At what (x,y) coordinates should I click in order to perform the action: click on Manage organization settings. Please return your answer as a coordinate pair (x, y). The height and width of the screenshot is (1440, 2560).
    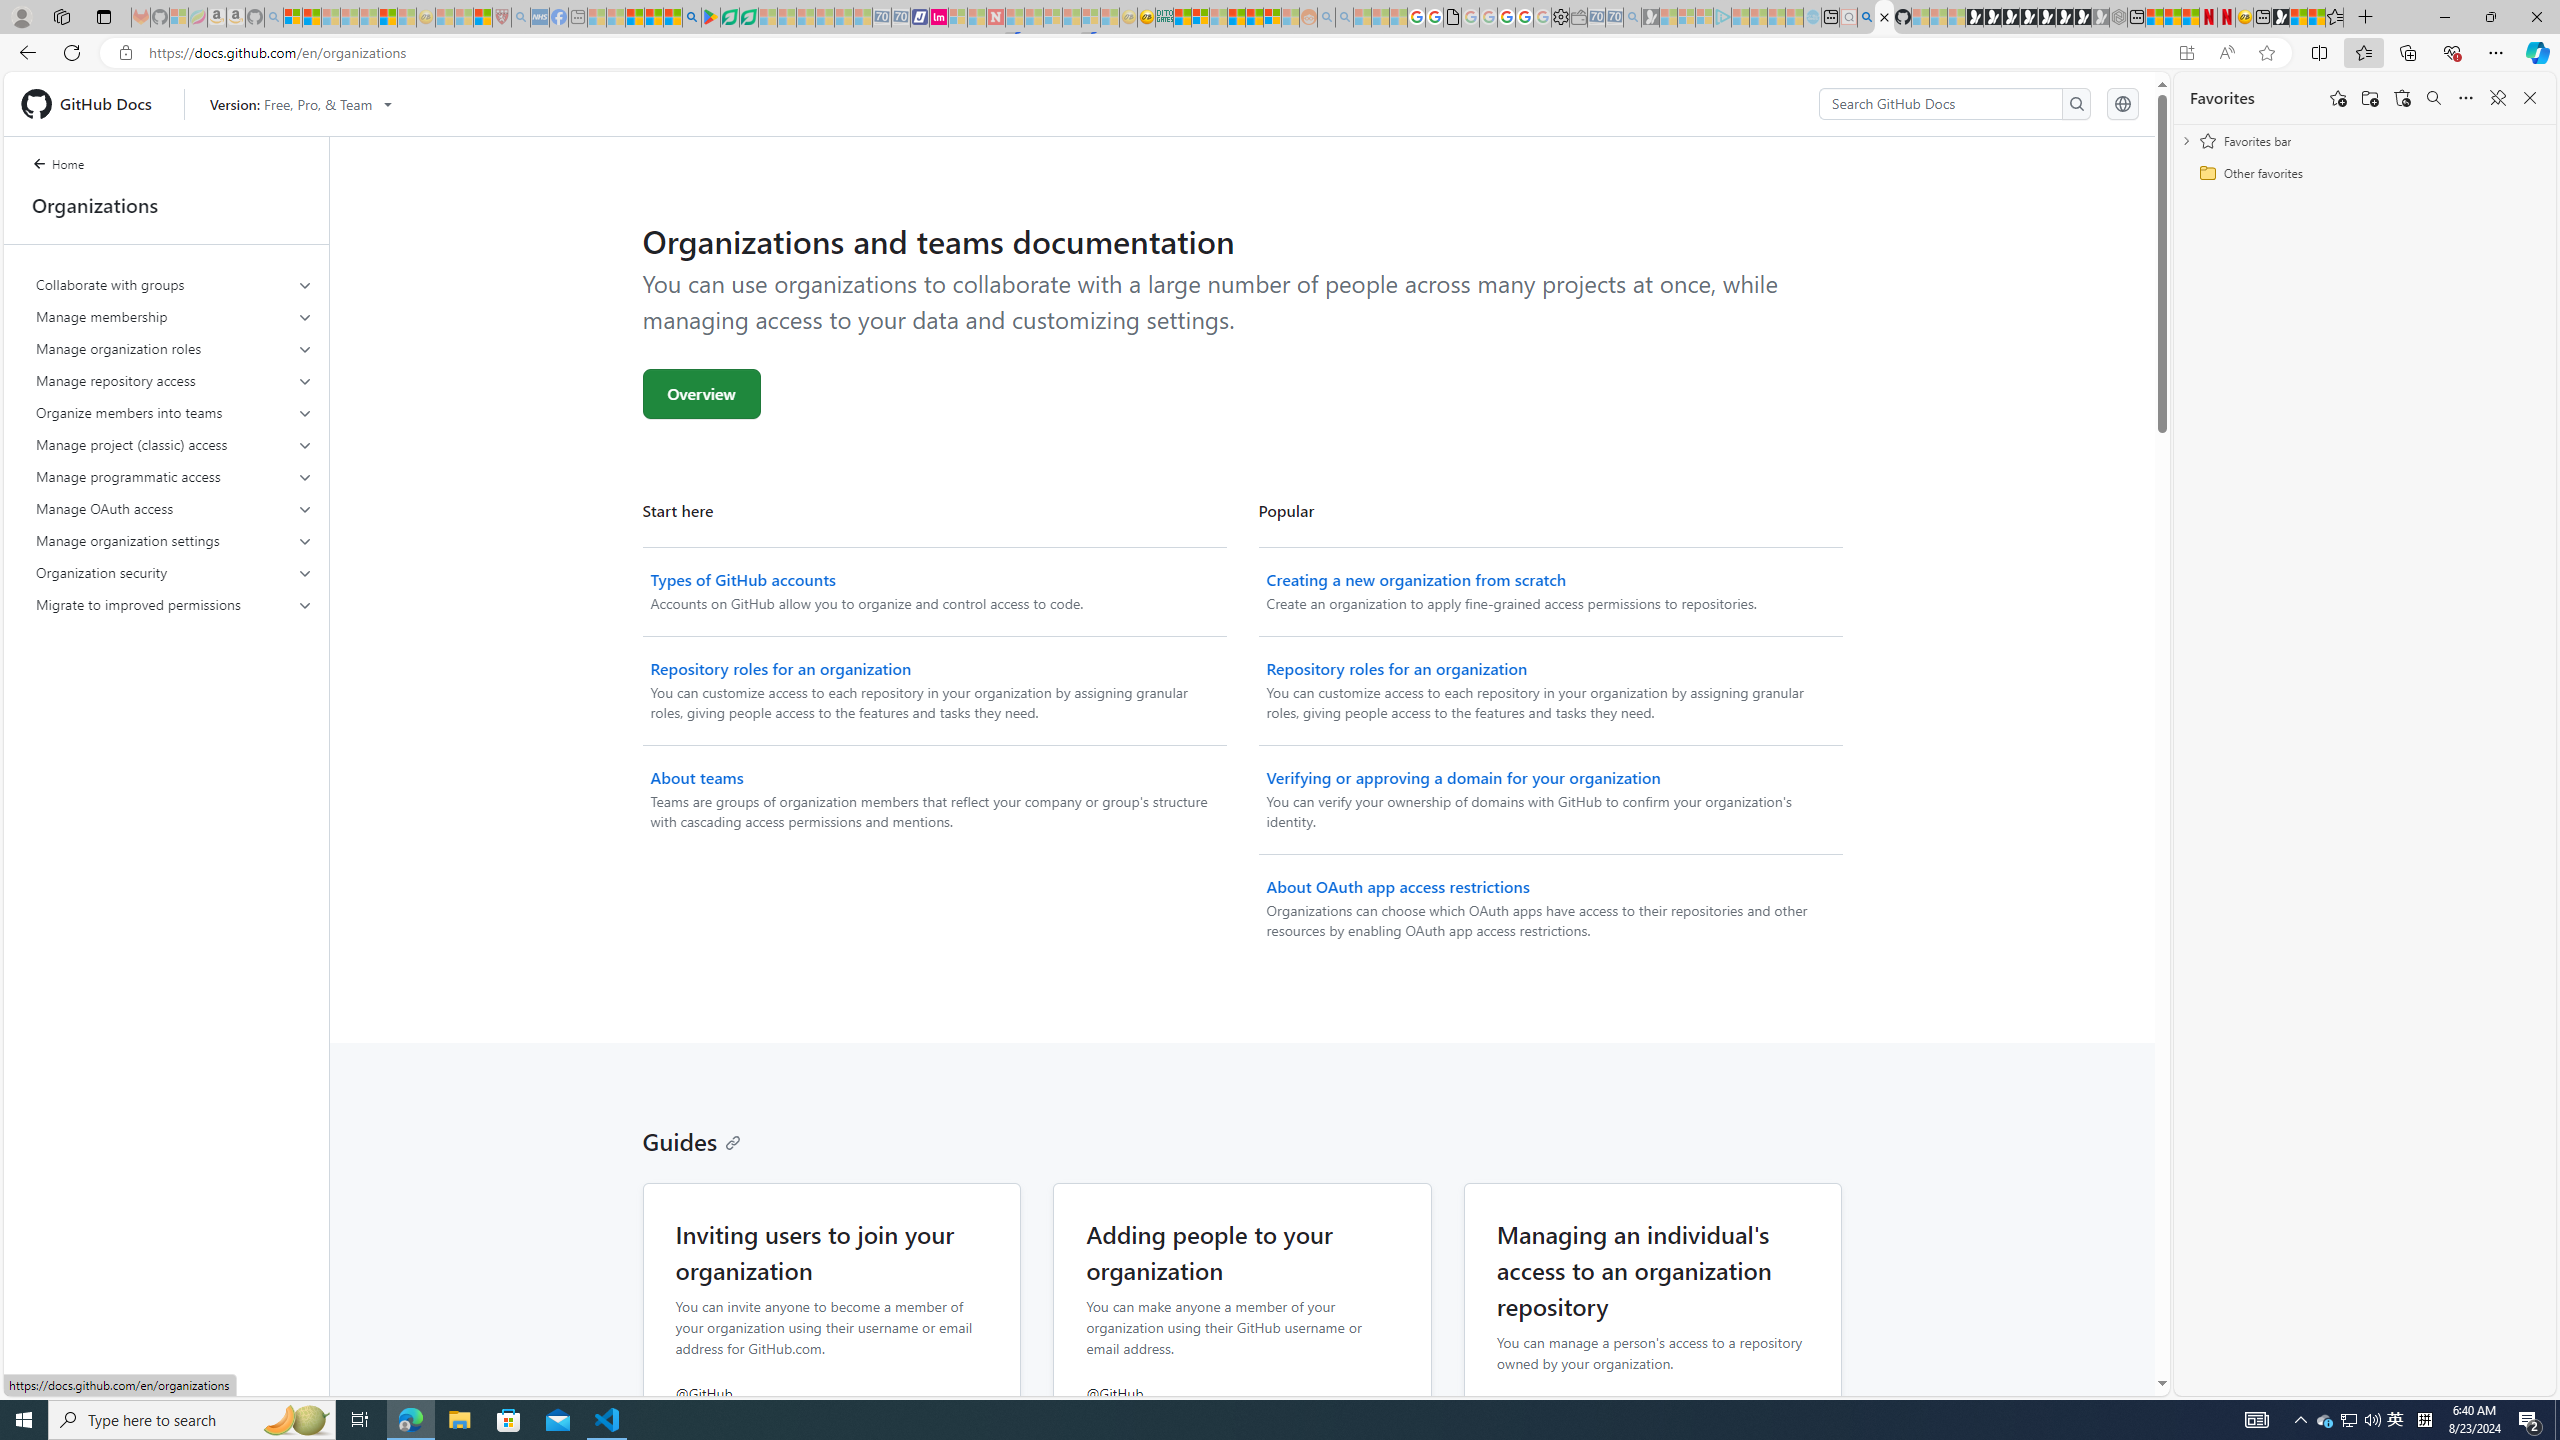
    Looking at the image, I should click on (175, 541).